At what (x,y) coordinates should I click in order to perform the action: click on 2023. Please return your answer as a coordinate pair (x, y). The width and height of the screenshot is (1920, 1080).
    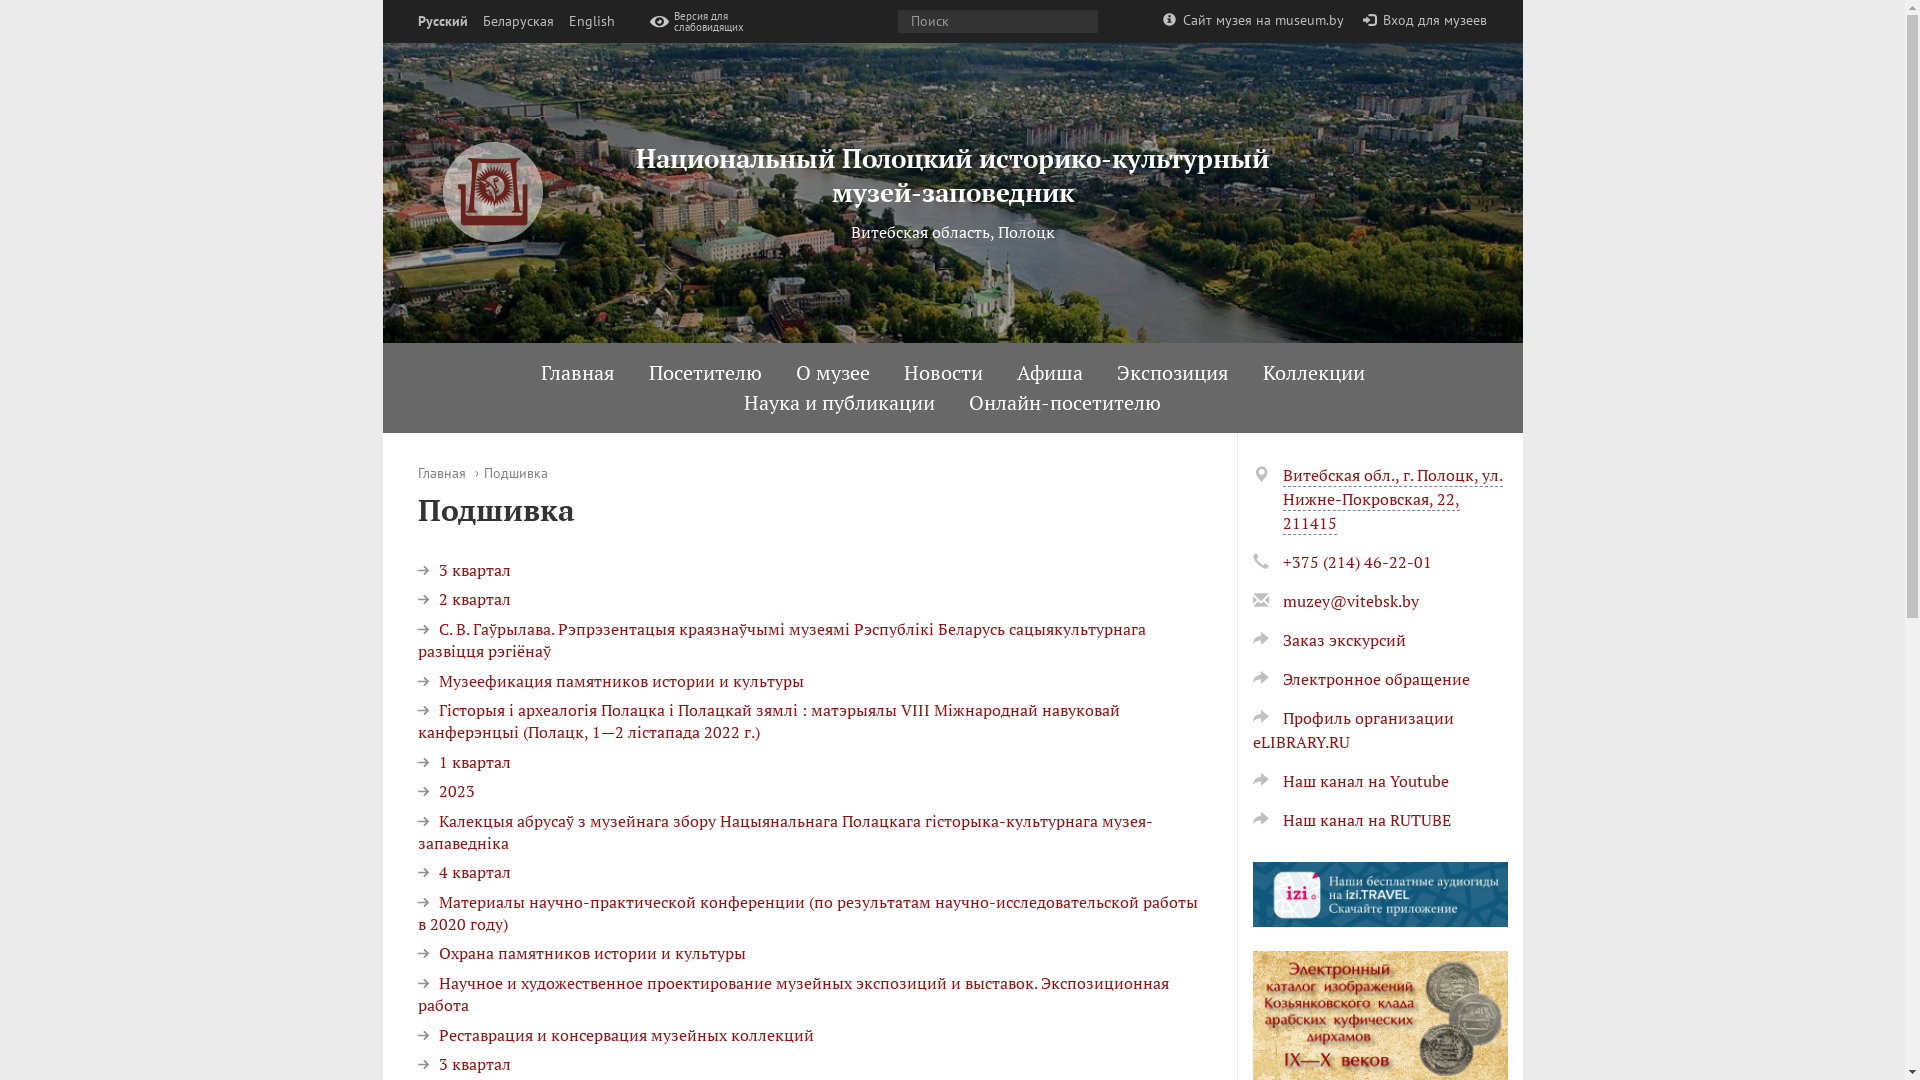
    Looking at the image, I should click on (446, 791).